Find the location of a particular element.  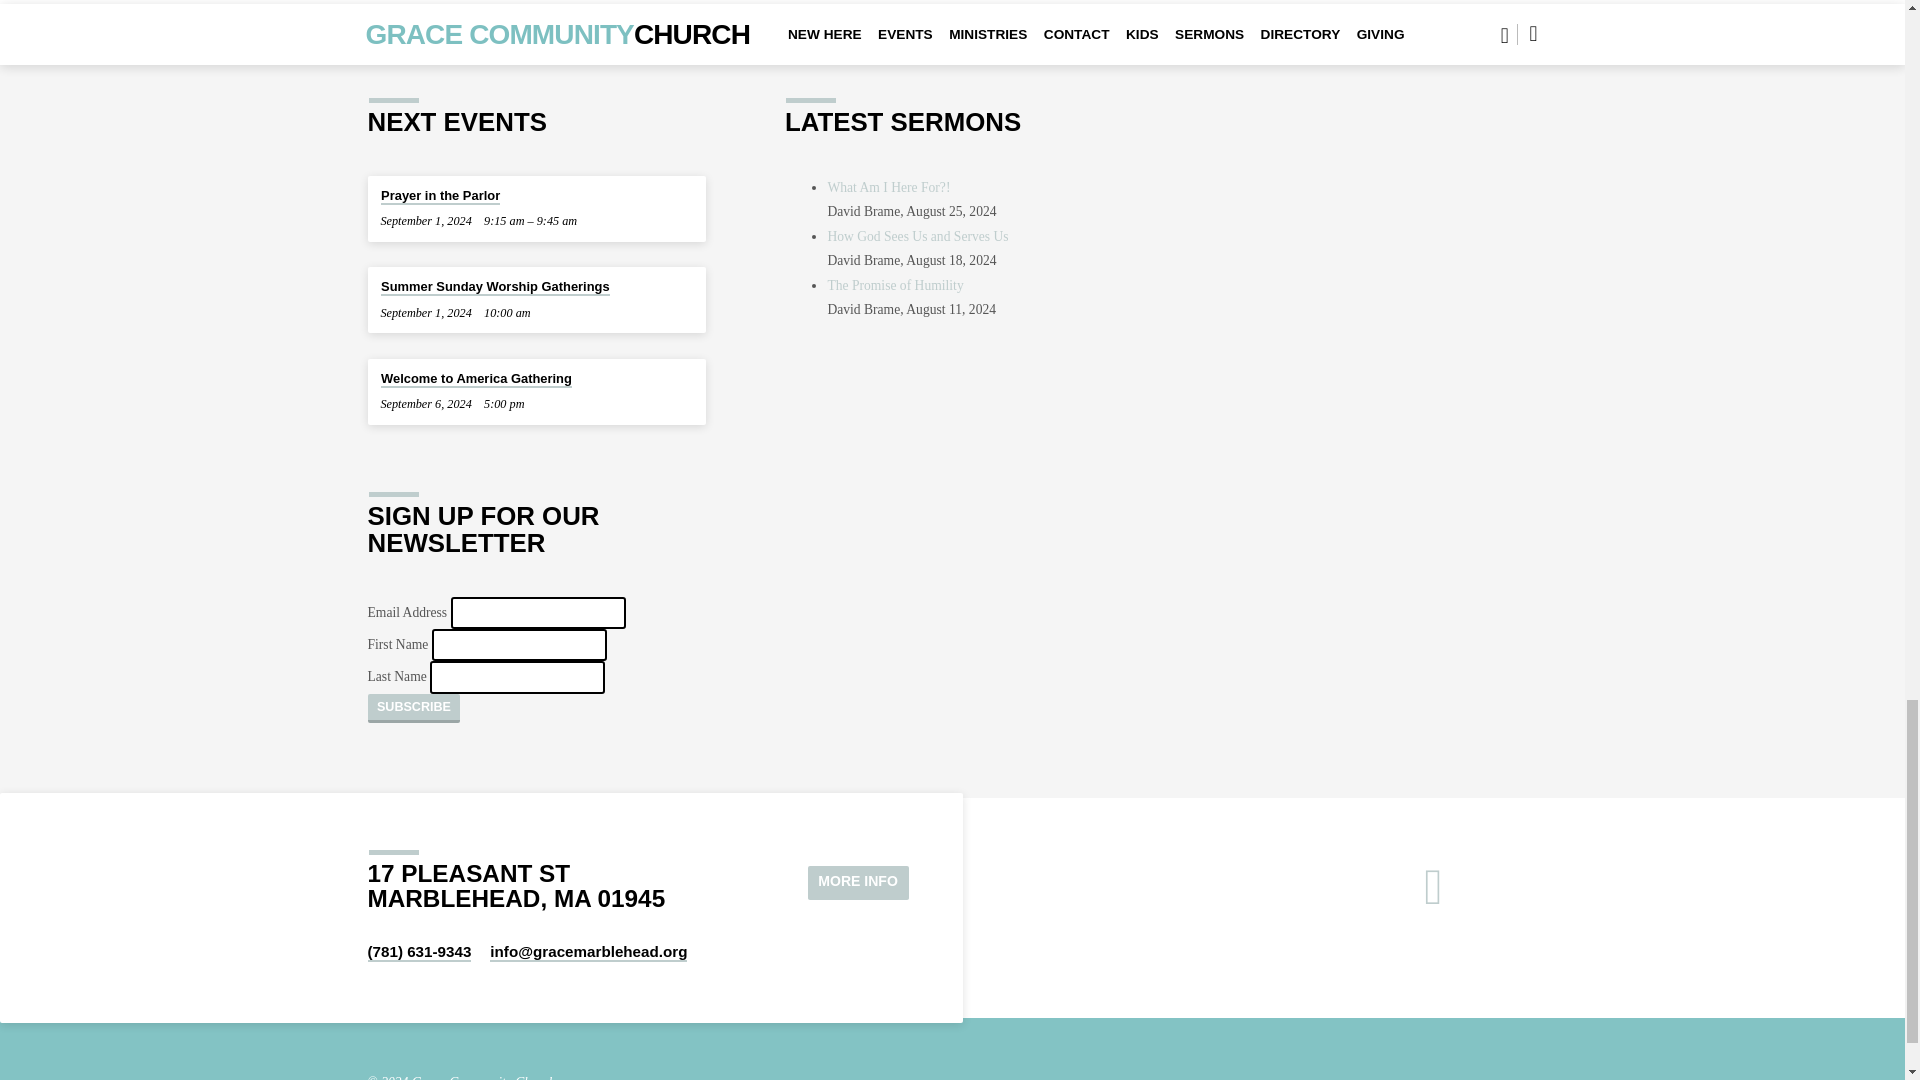

Prayer in the Parlor is located at coordinates (440, 196).